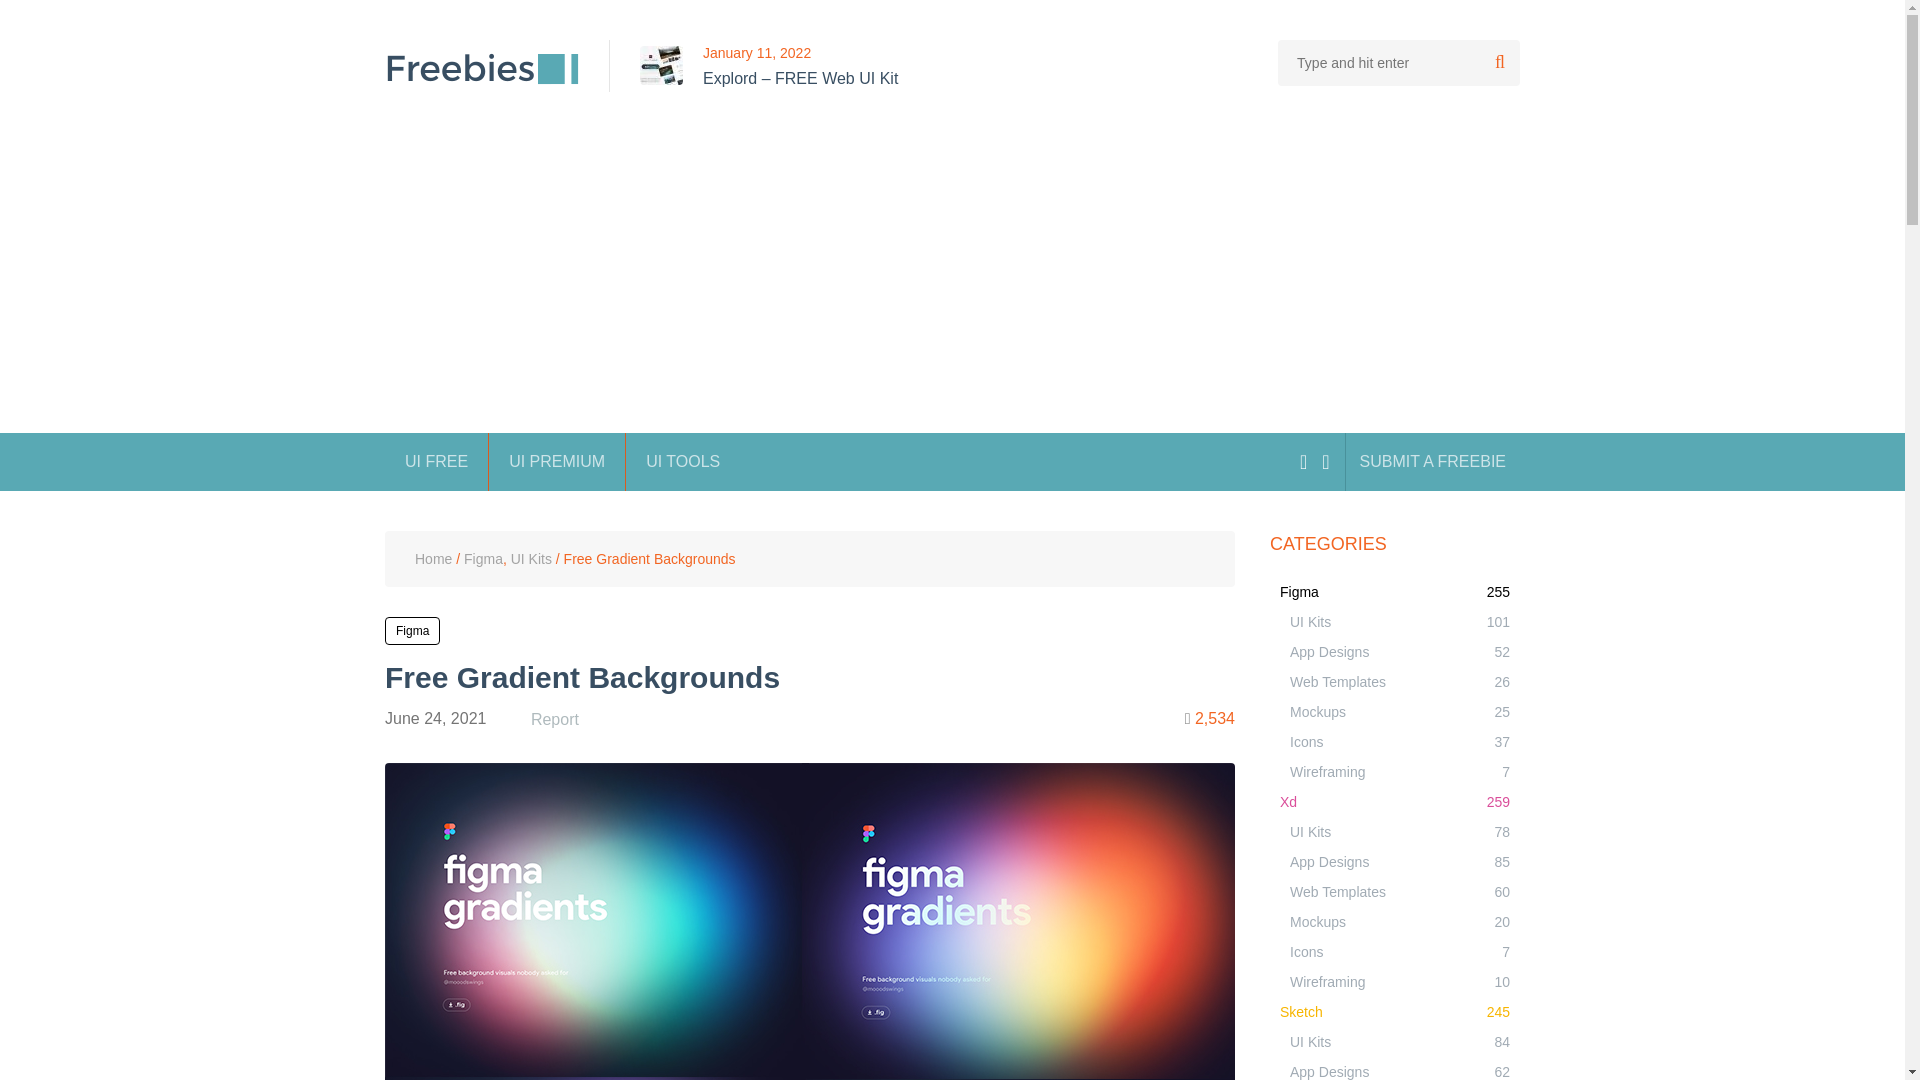  Describe the element at coordinates (557, 462) in the screenshot. I see `UI PREMIUM` at that location.